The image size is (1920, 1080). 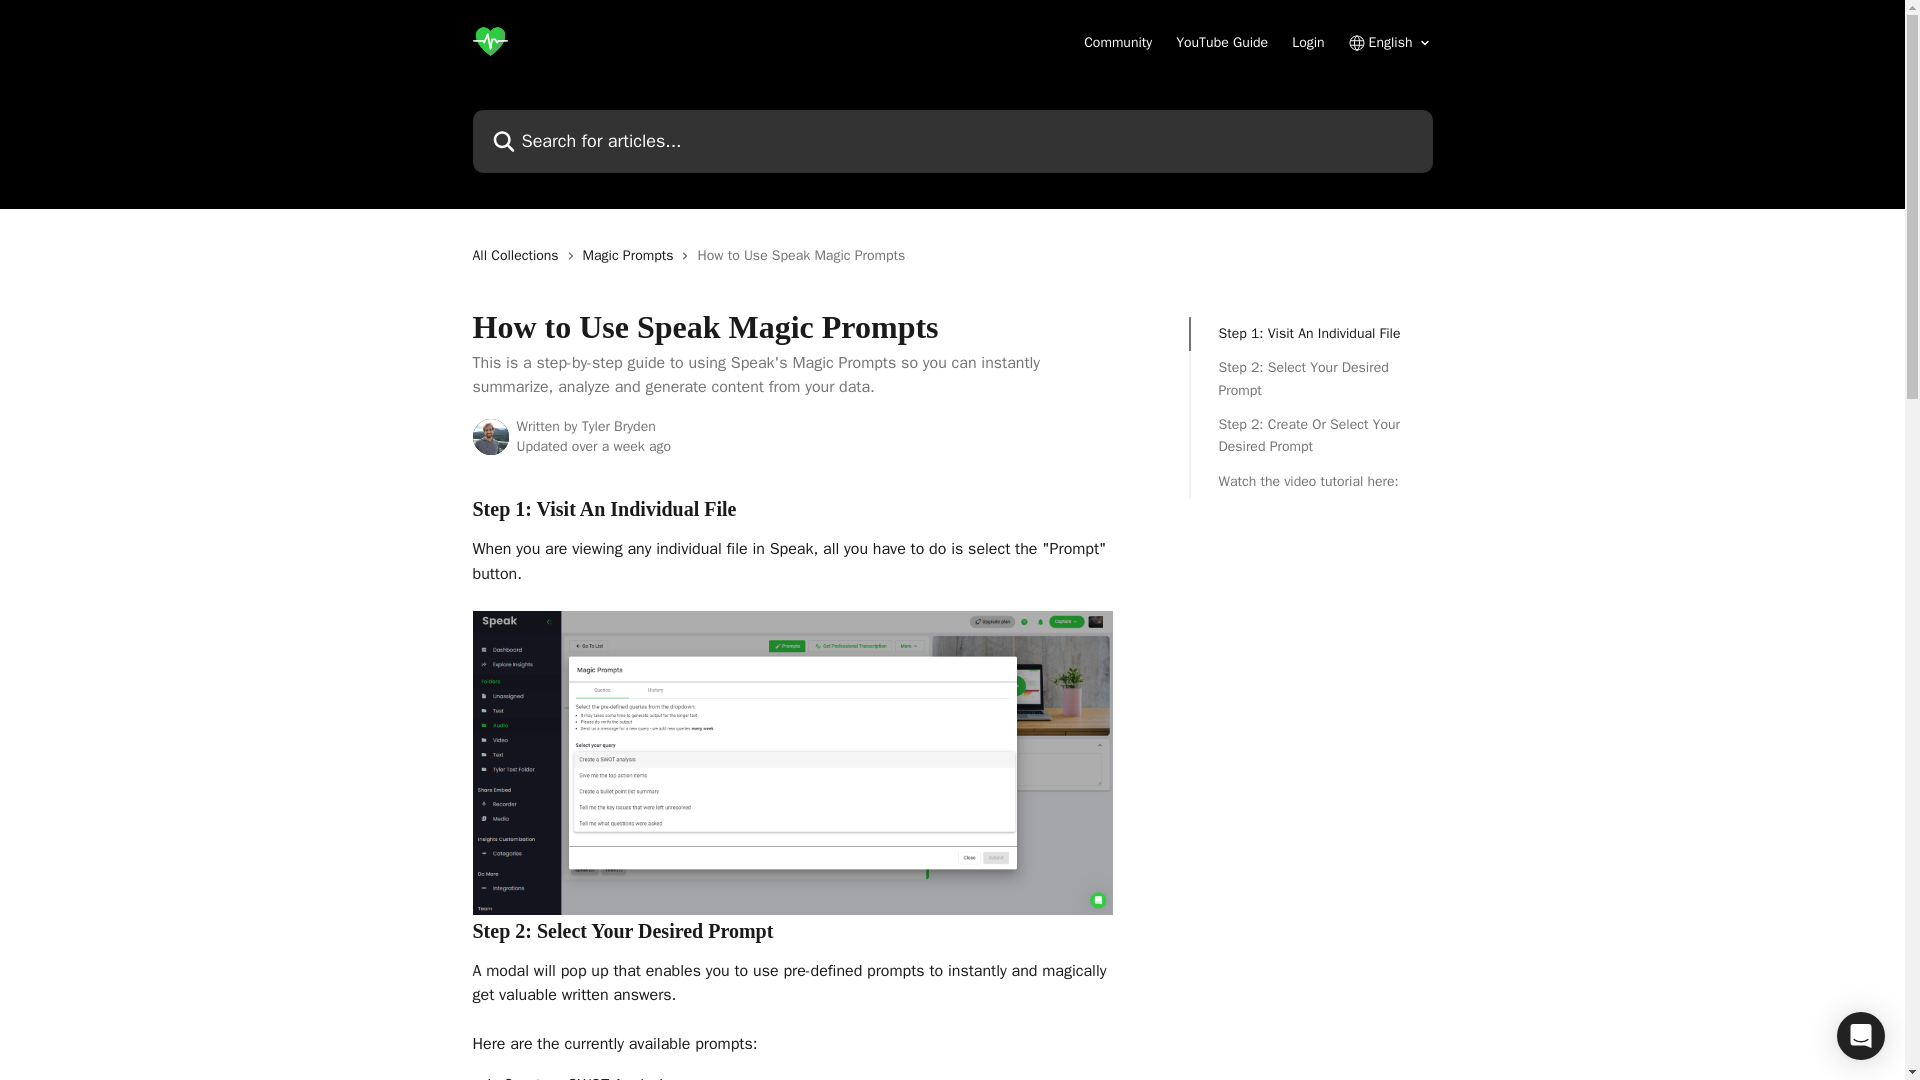 I want to click on All Collections, so click(x=519, y=256).